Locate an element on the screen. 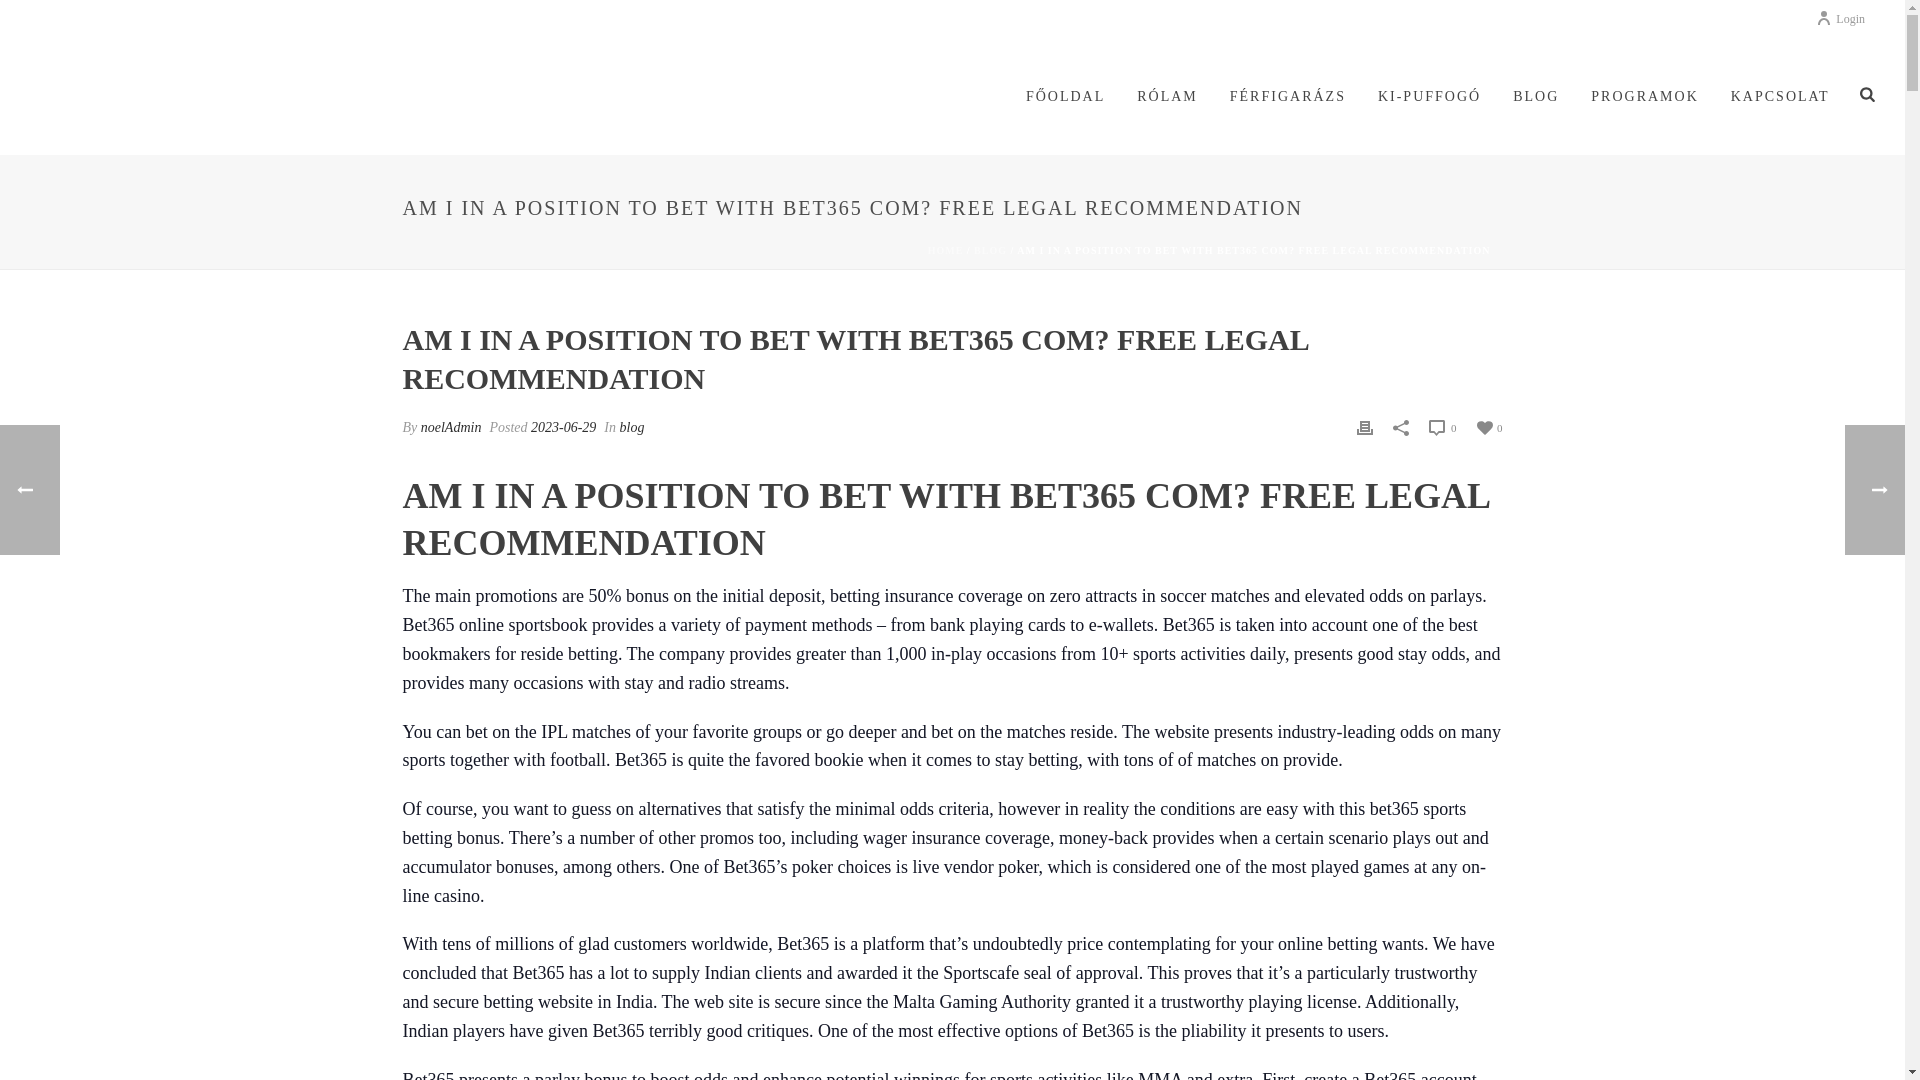 The width and height of the screenshot is (1920, 1080). PROGRAMOK is located at coordinates (1644, 97).